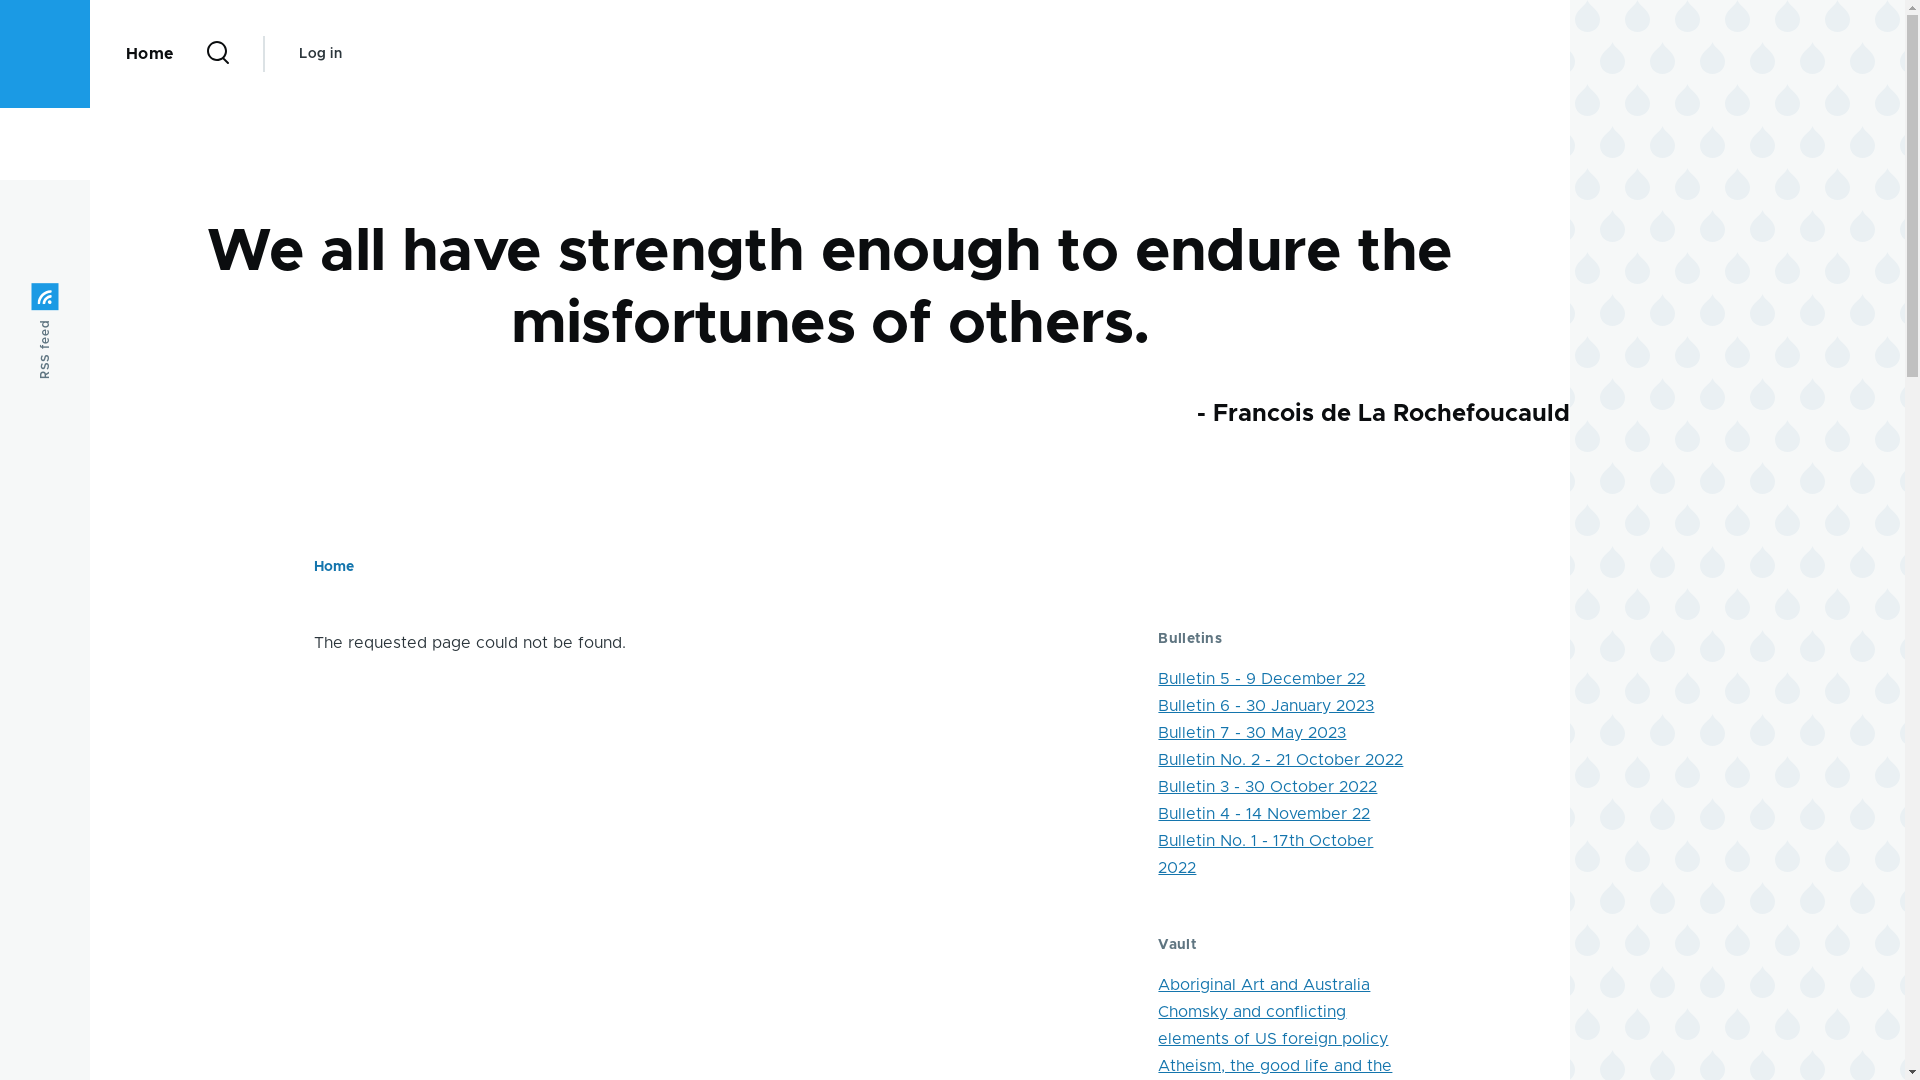 The image size is (1920, 1080). Describe the element at coordinates (1252, 733) in the screenshot. I see `Bulletin 7 - 30 May 2023` at that location.